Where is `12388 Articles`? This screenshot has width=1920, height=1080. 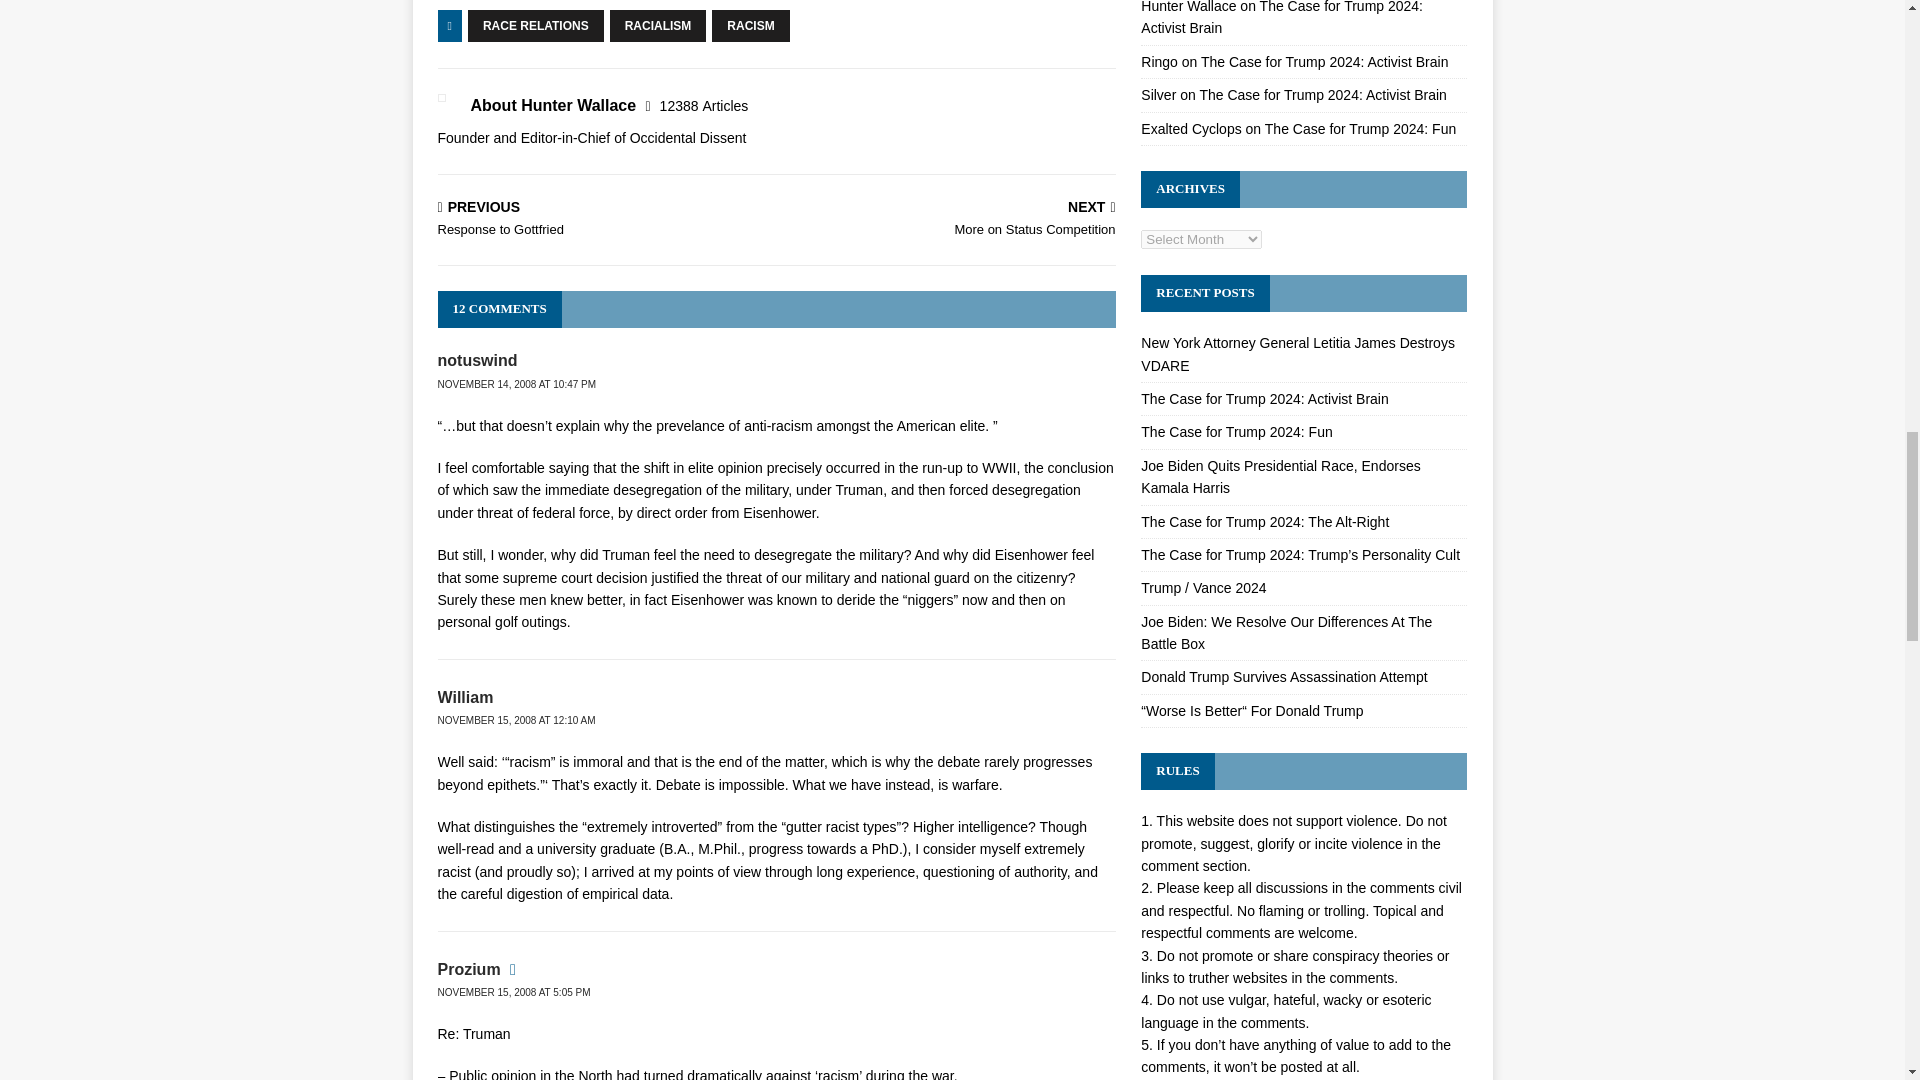
12388 Articles is located at coordinates (704, 106).